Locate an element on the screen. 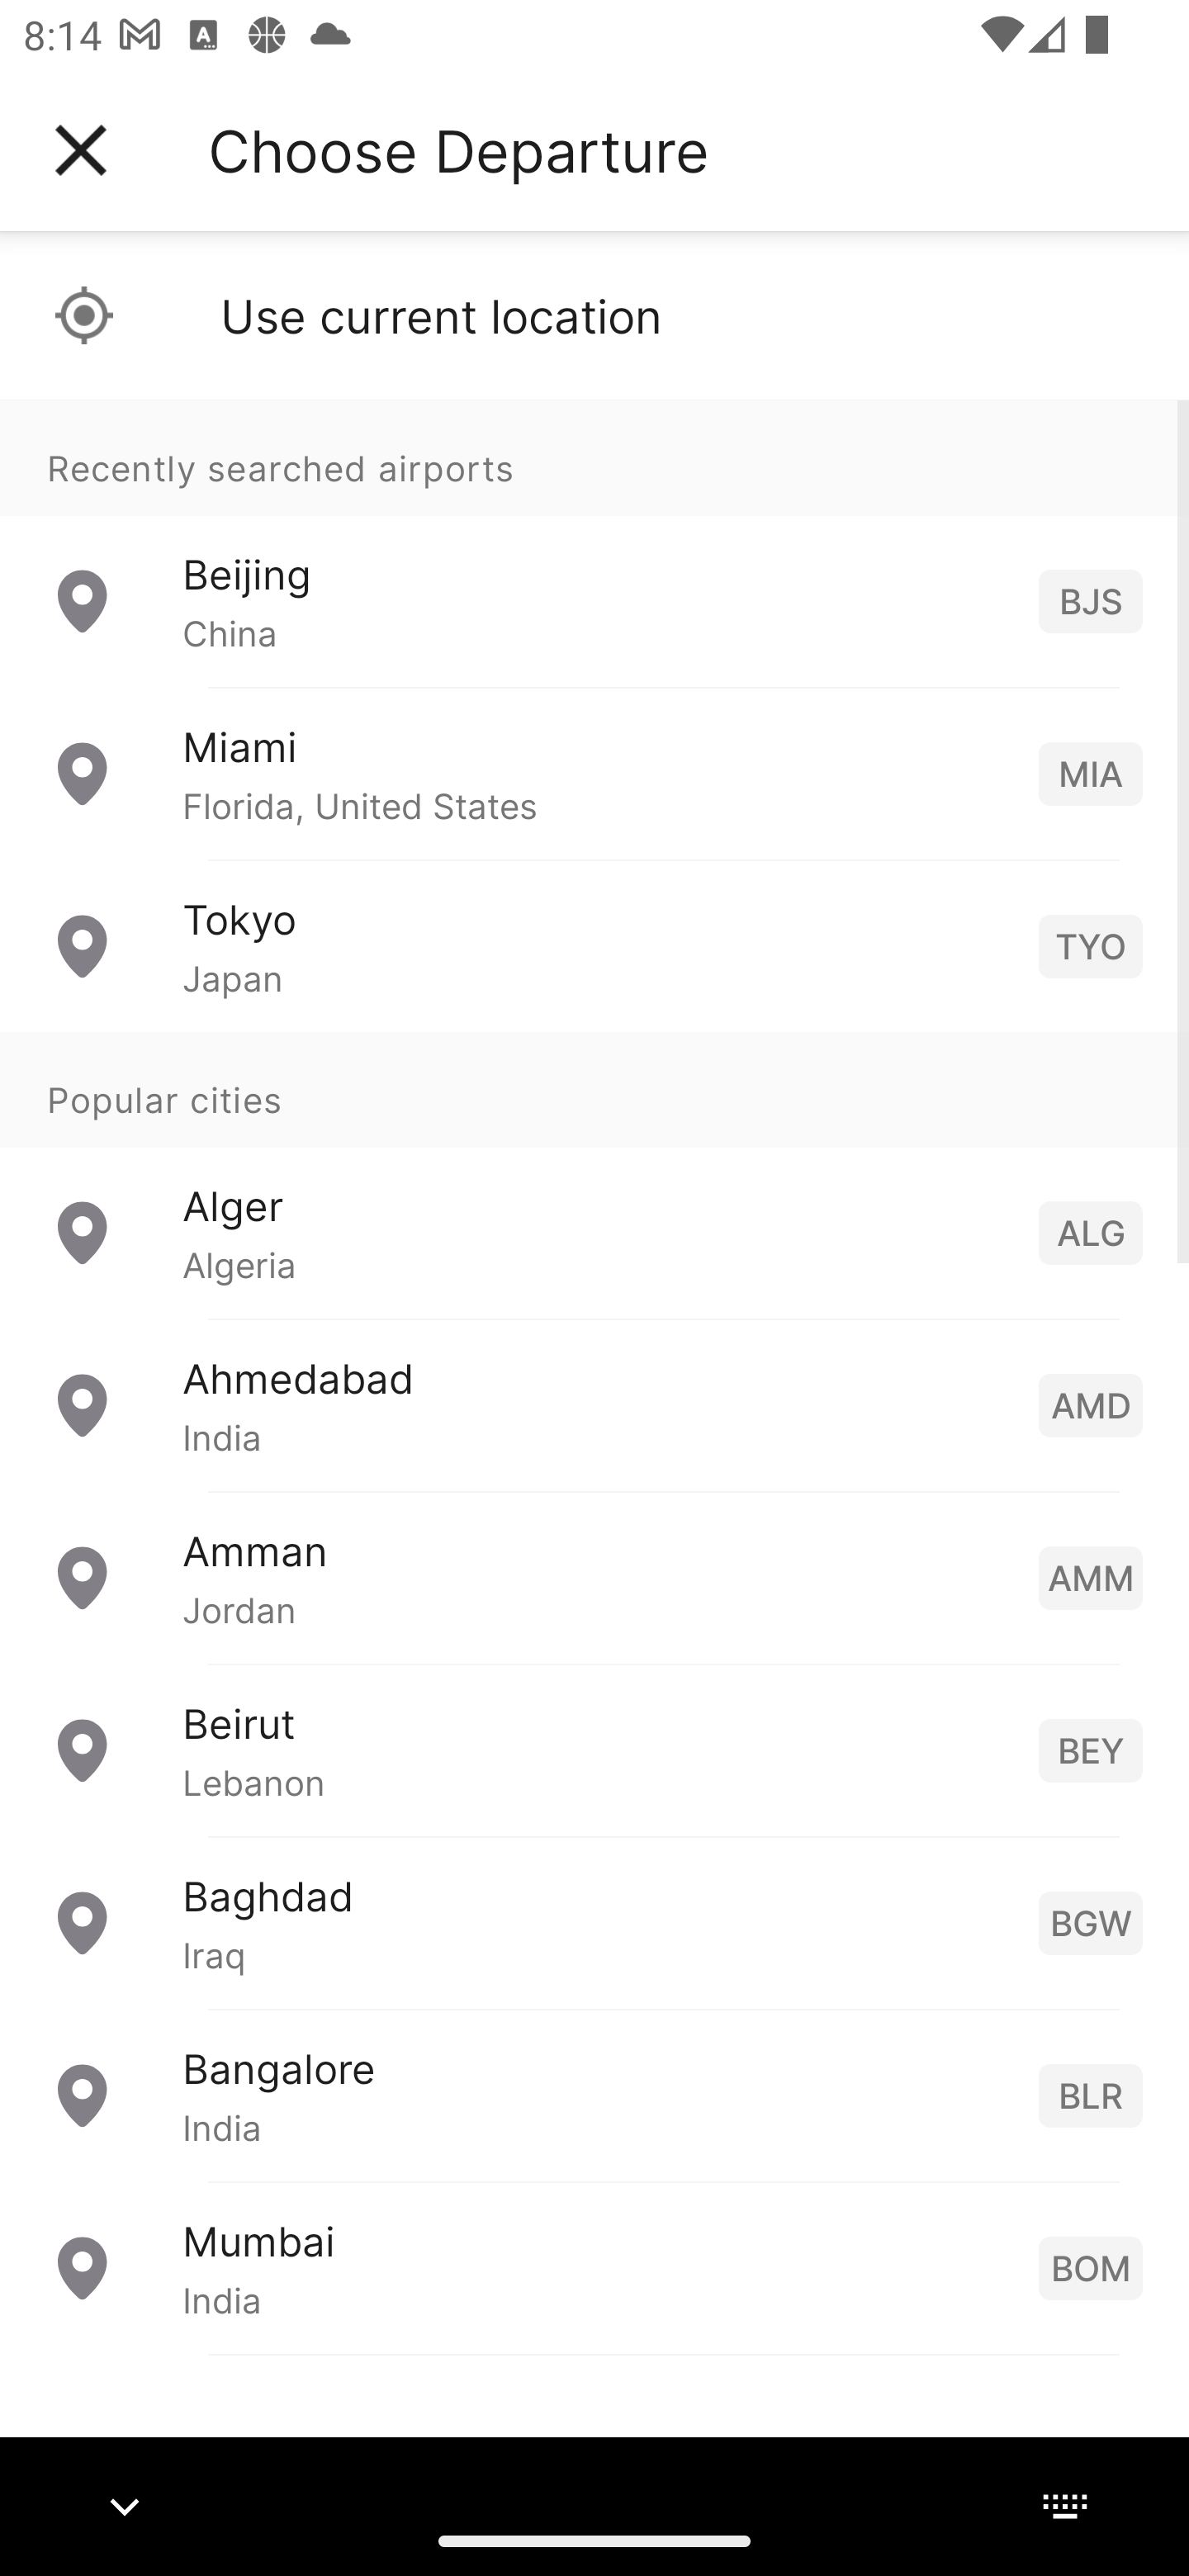 This screenshot has height=2576, width=1189. Use current location is located at coordinates (594, 315).